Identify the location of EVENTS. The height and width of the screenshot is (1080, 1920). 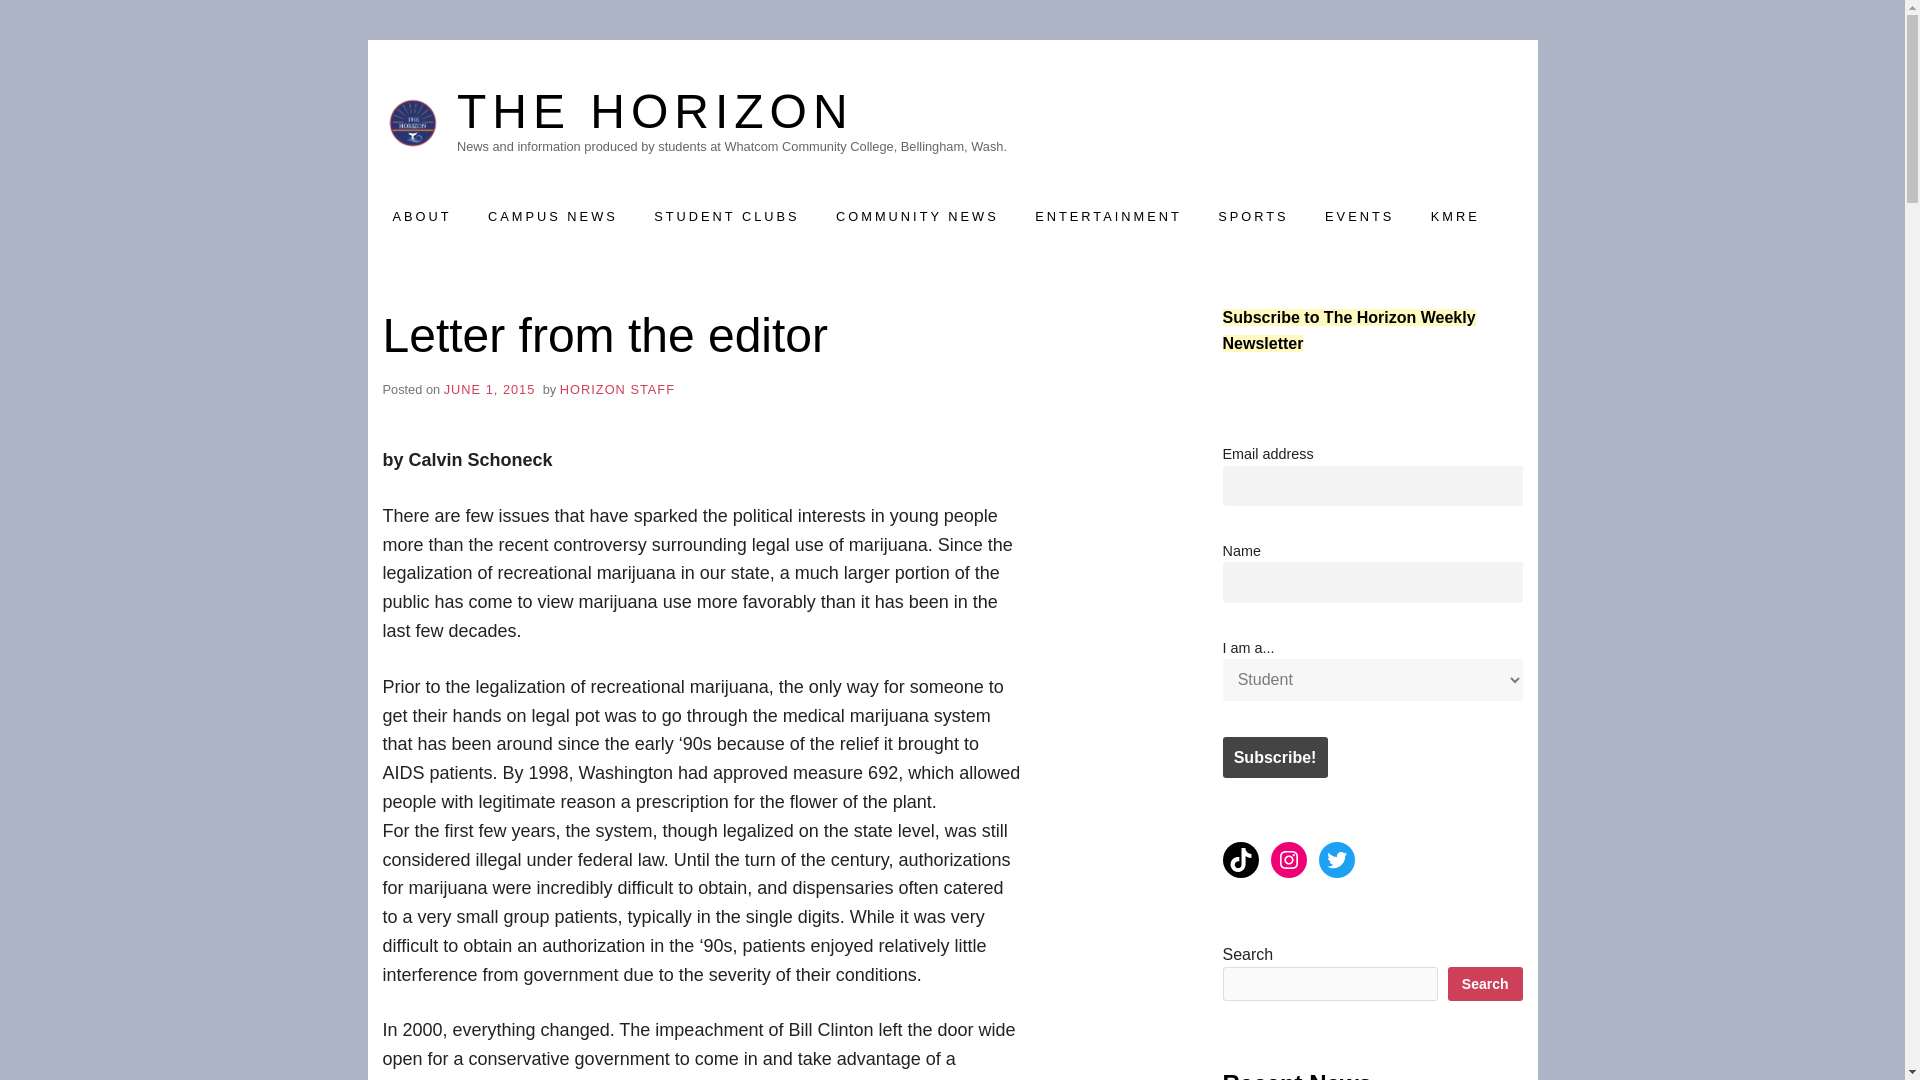
(1359, 216).